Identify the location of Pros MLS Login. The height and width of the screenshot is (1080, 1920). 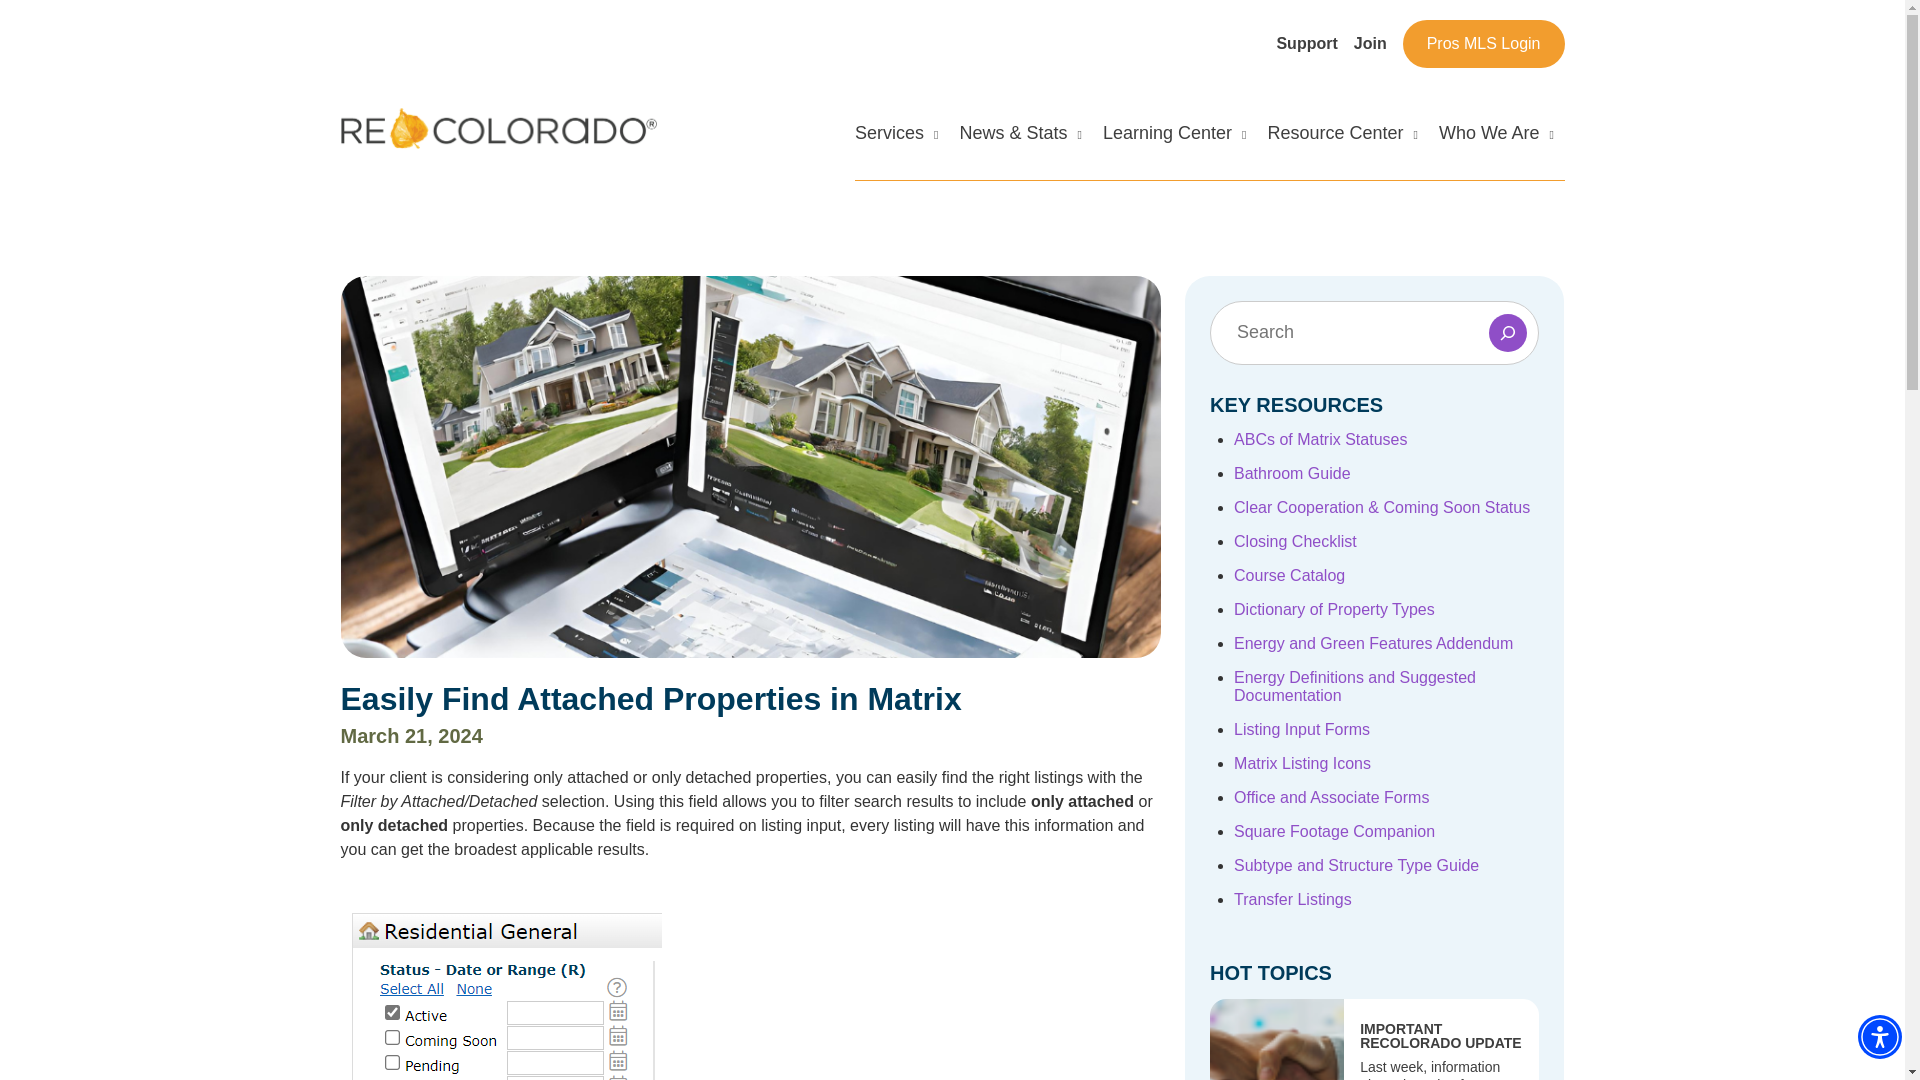
(1484, 44).